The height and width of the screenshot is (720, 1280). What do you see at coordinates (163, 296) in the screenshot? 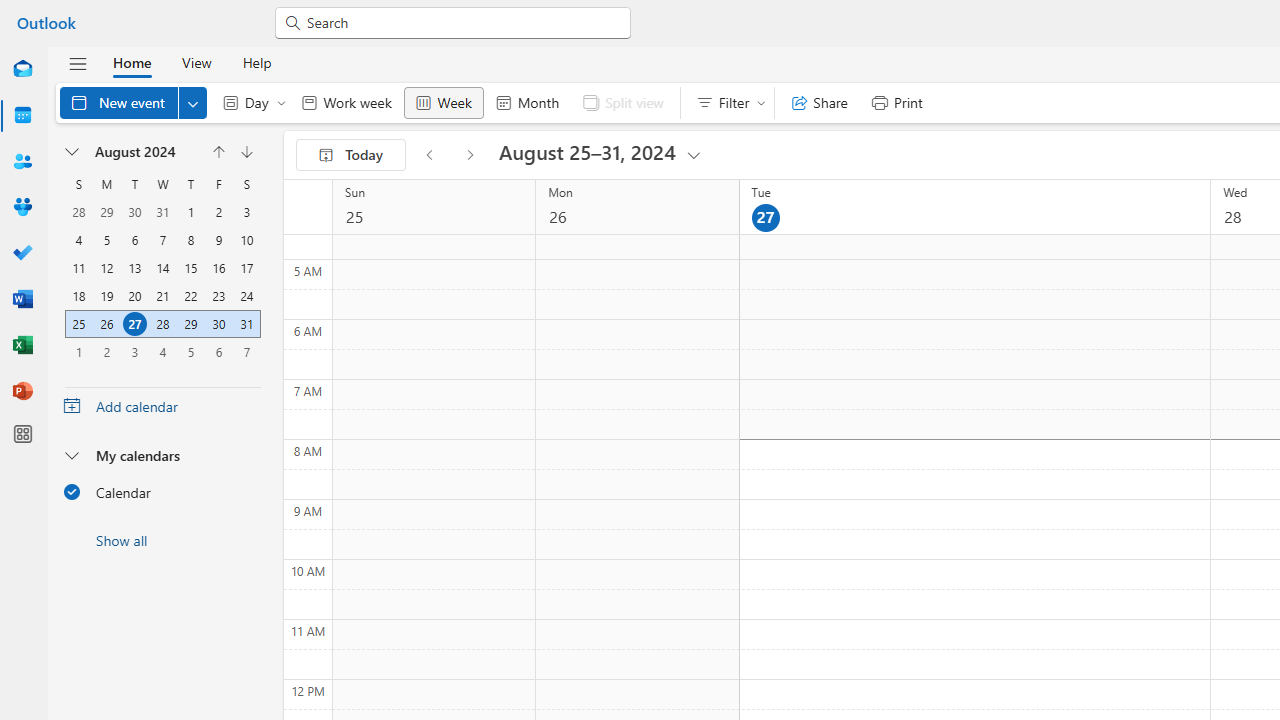
I see `21, August, 2024` at bounding box center [163, 296].